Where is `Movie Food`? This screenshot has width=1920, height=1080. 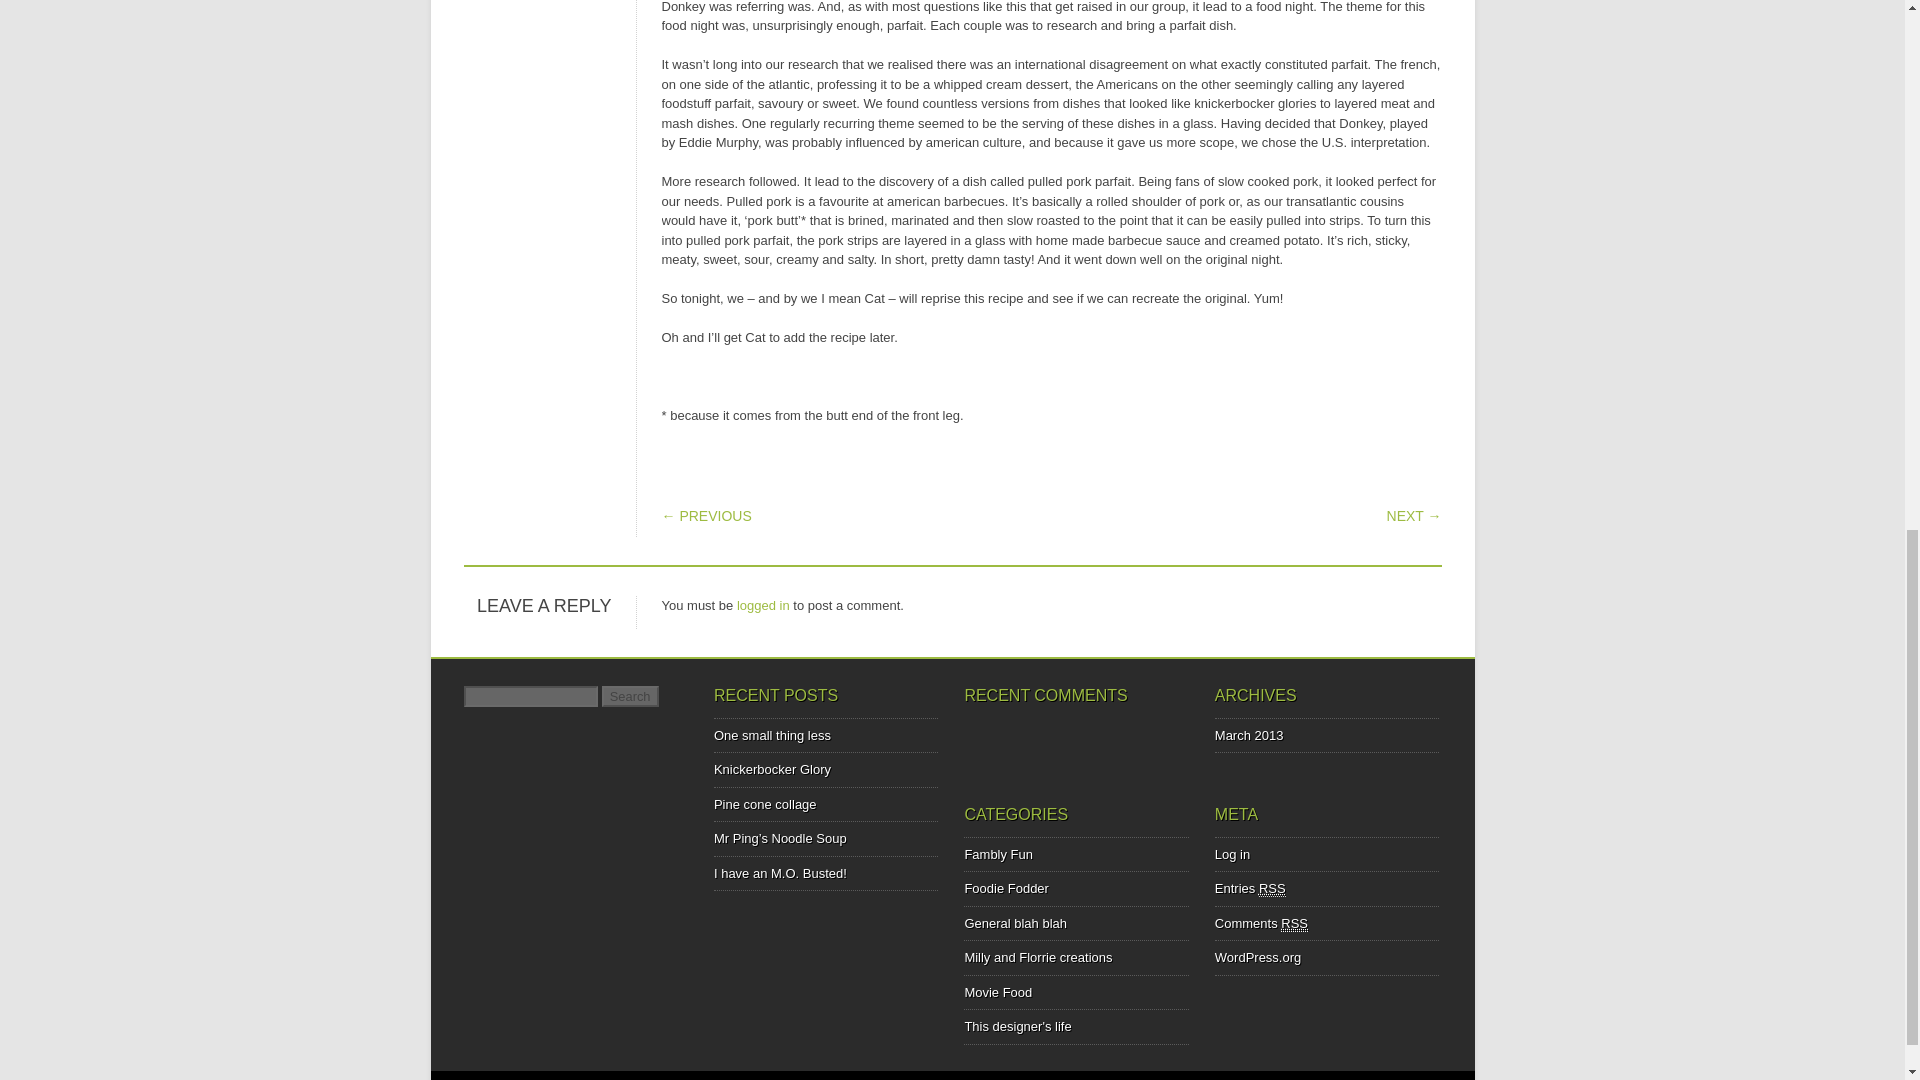
Movie Food is located at coordinates (998, 992).